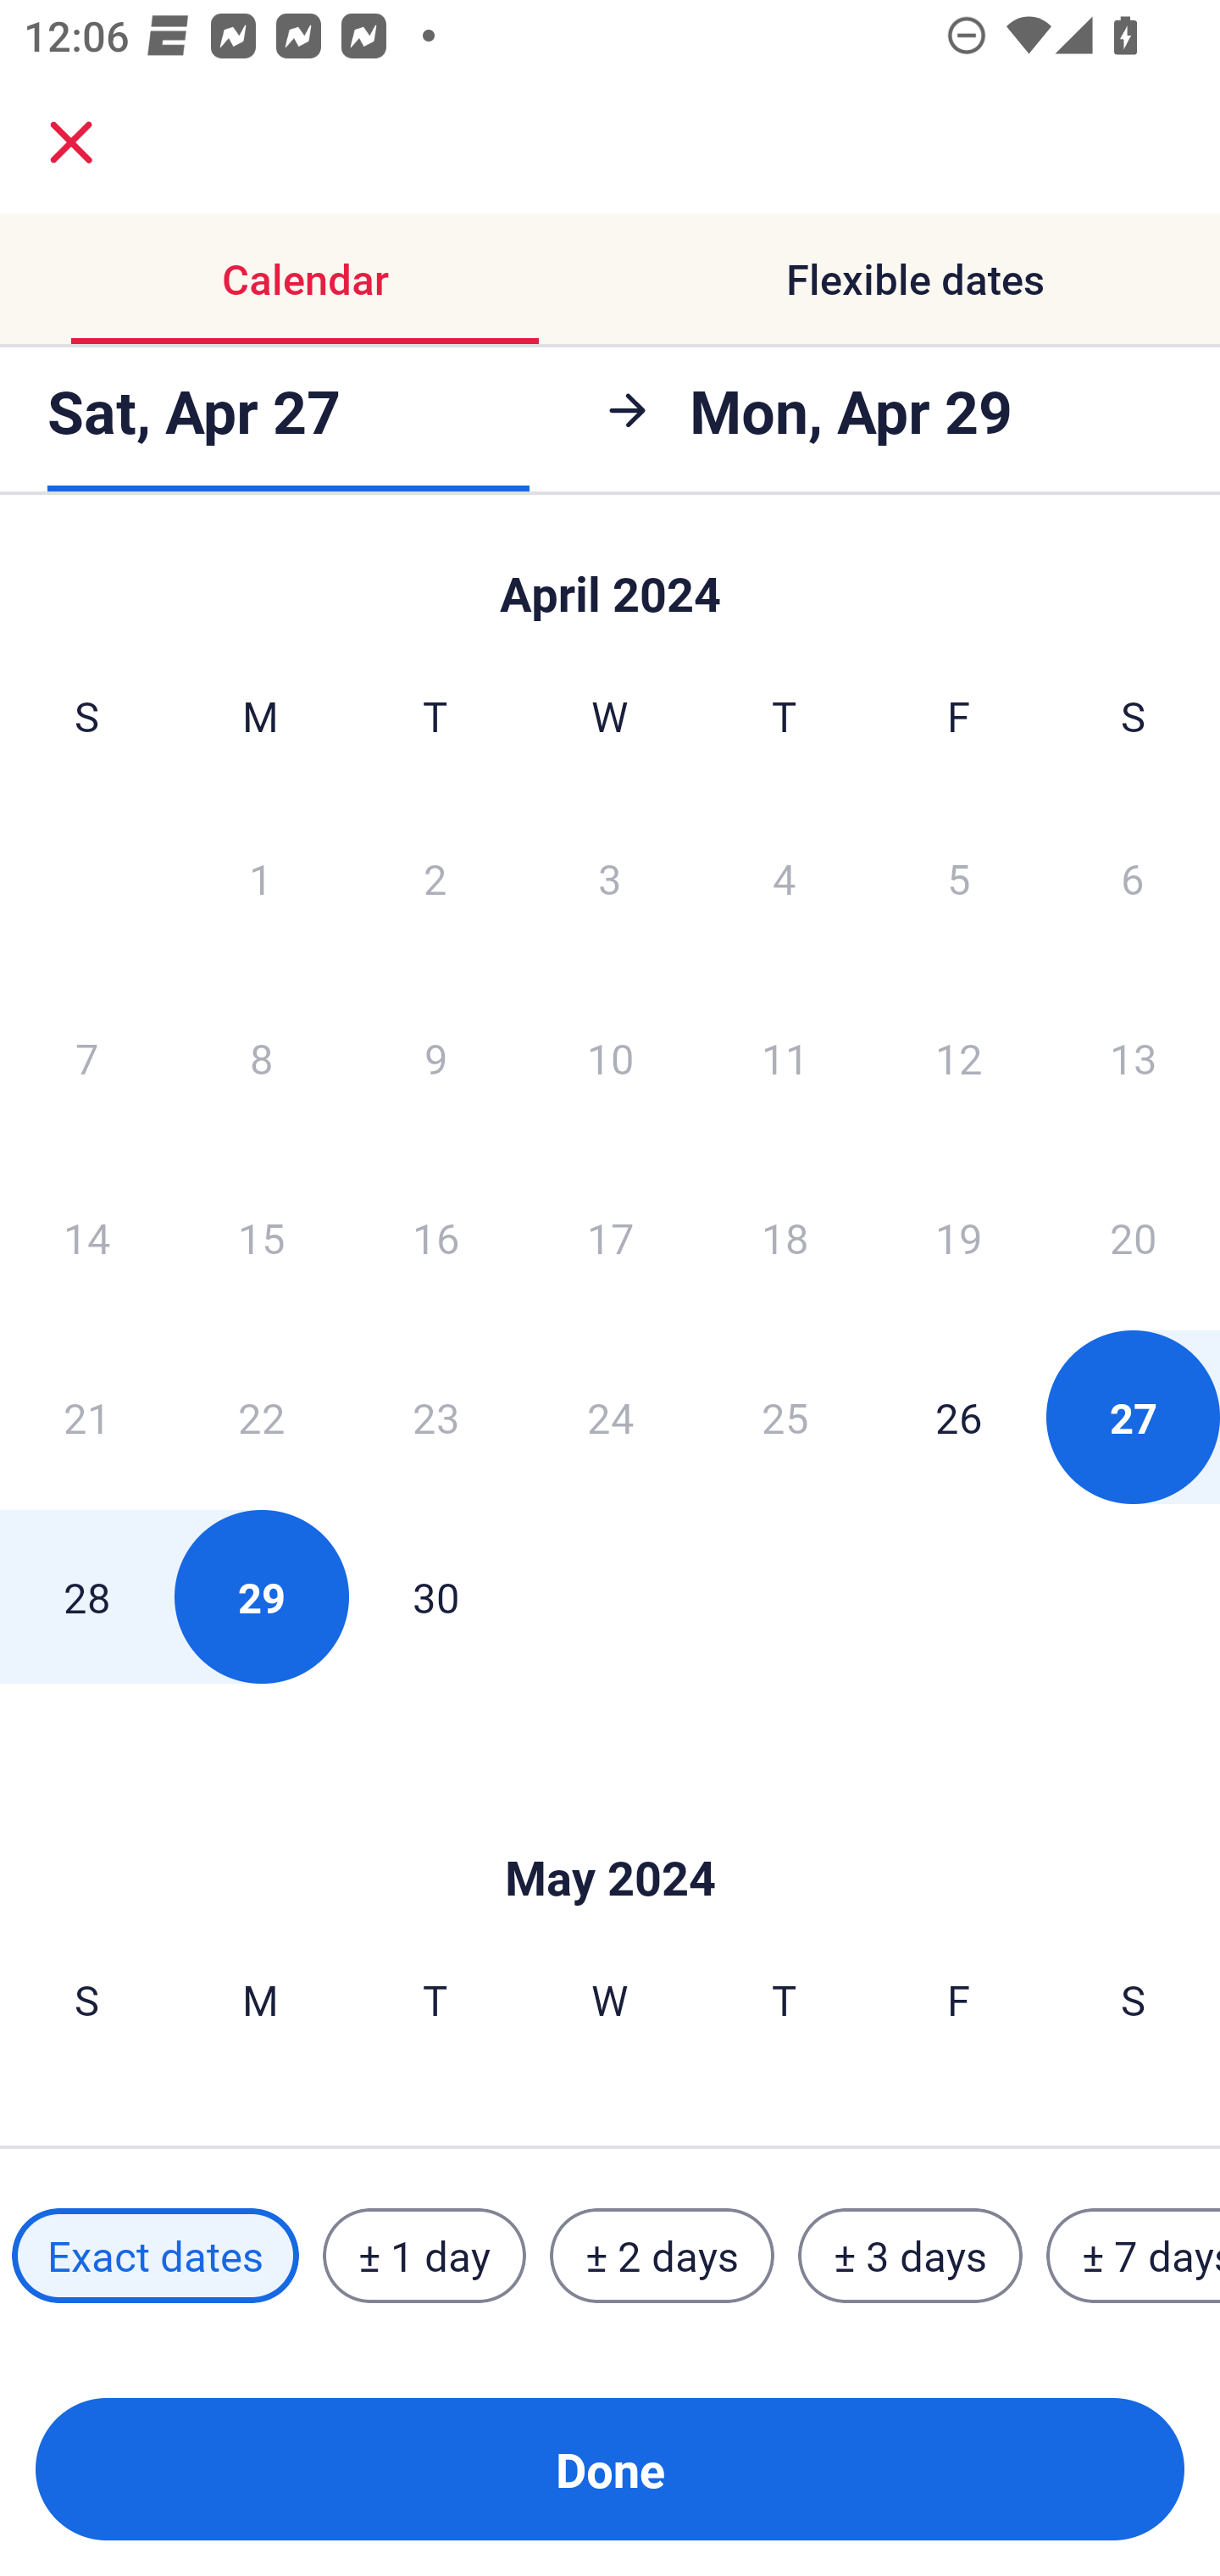 This screenshot has width=1220, height=2576. Describe the element at coordinates (261, 1417) in the screenshot. I see `22 Monday, April 22, 2024` at that location.